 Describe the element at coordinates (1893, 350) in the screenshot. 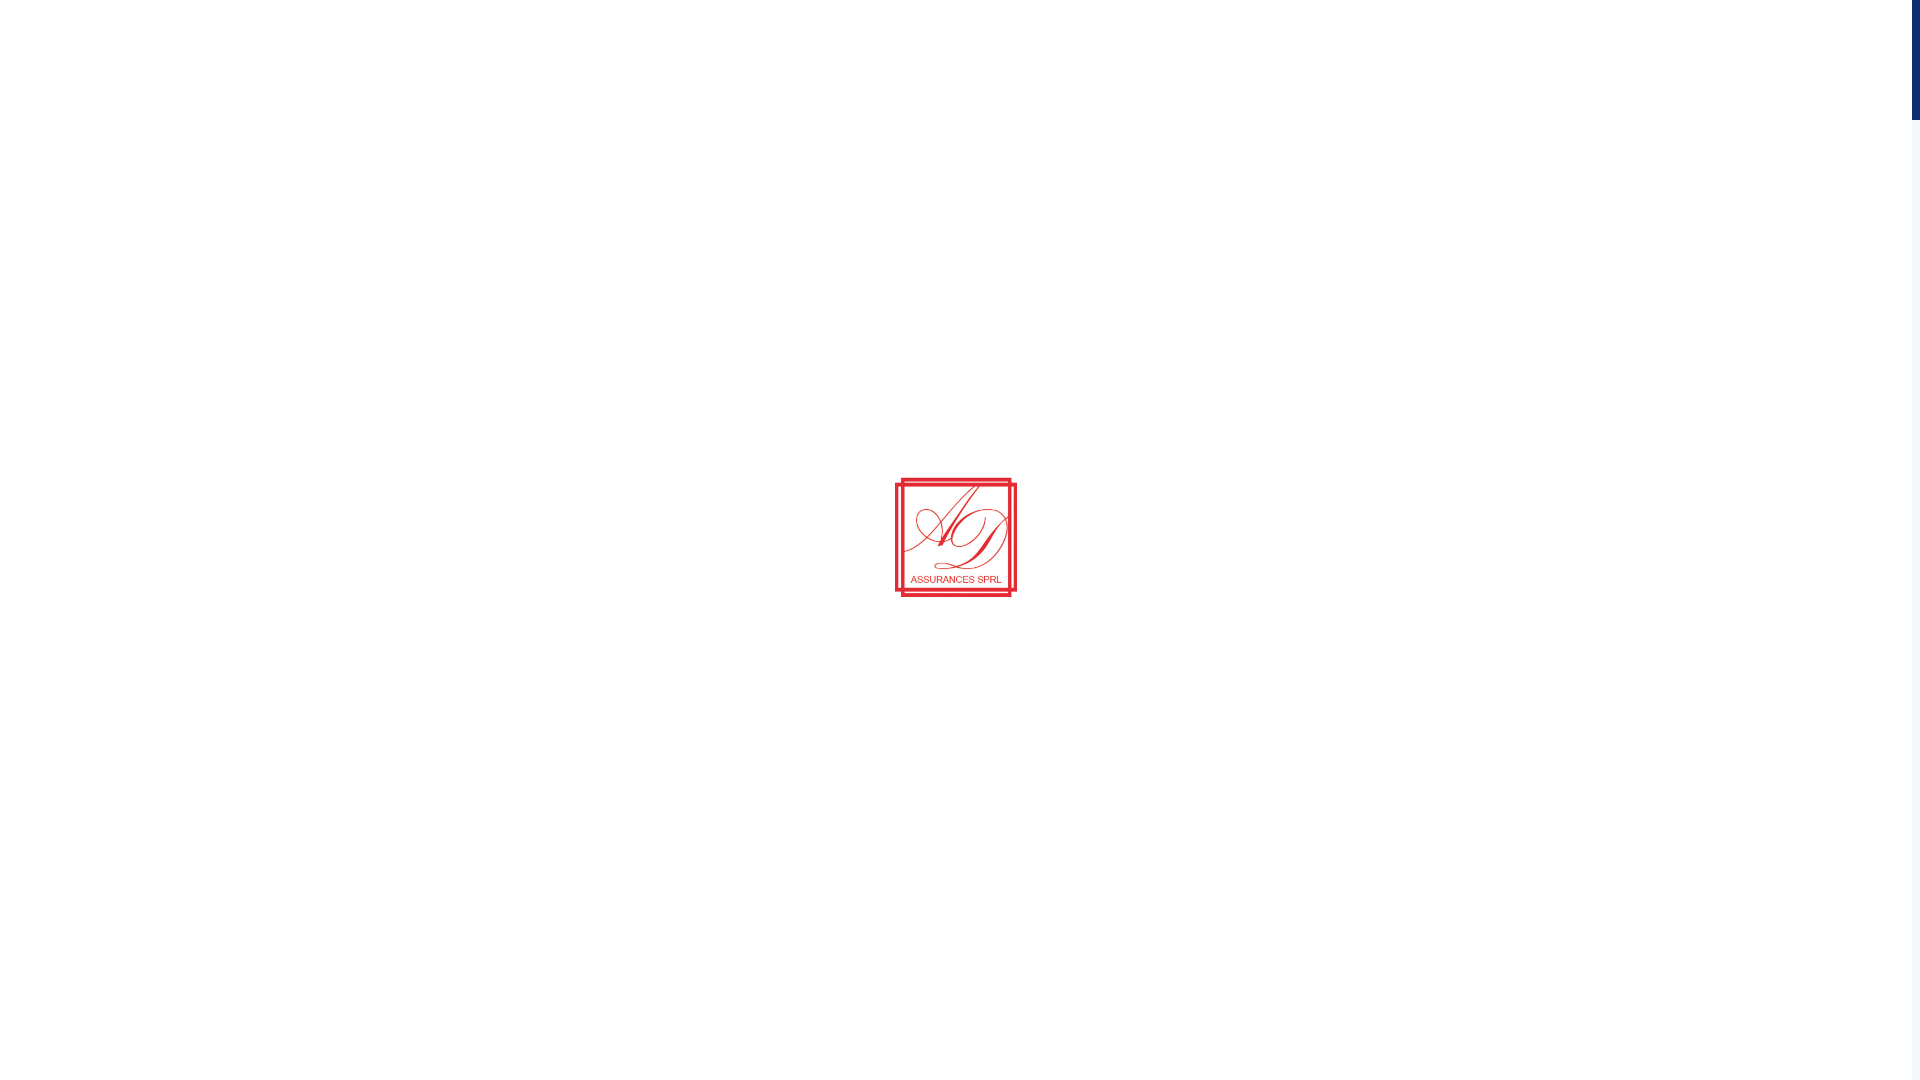

I see `Partager sur Facebook` at that location.